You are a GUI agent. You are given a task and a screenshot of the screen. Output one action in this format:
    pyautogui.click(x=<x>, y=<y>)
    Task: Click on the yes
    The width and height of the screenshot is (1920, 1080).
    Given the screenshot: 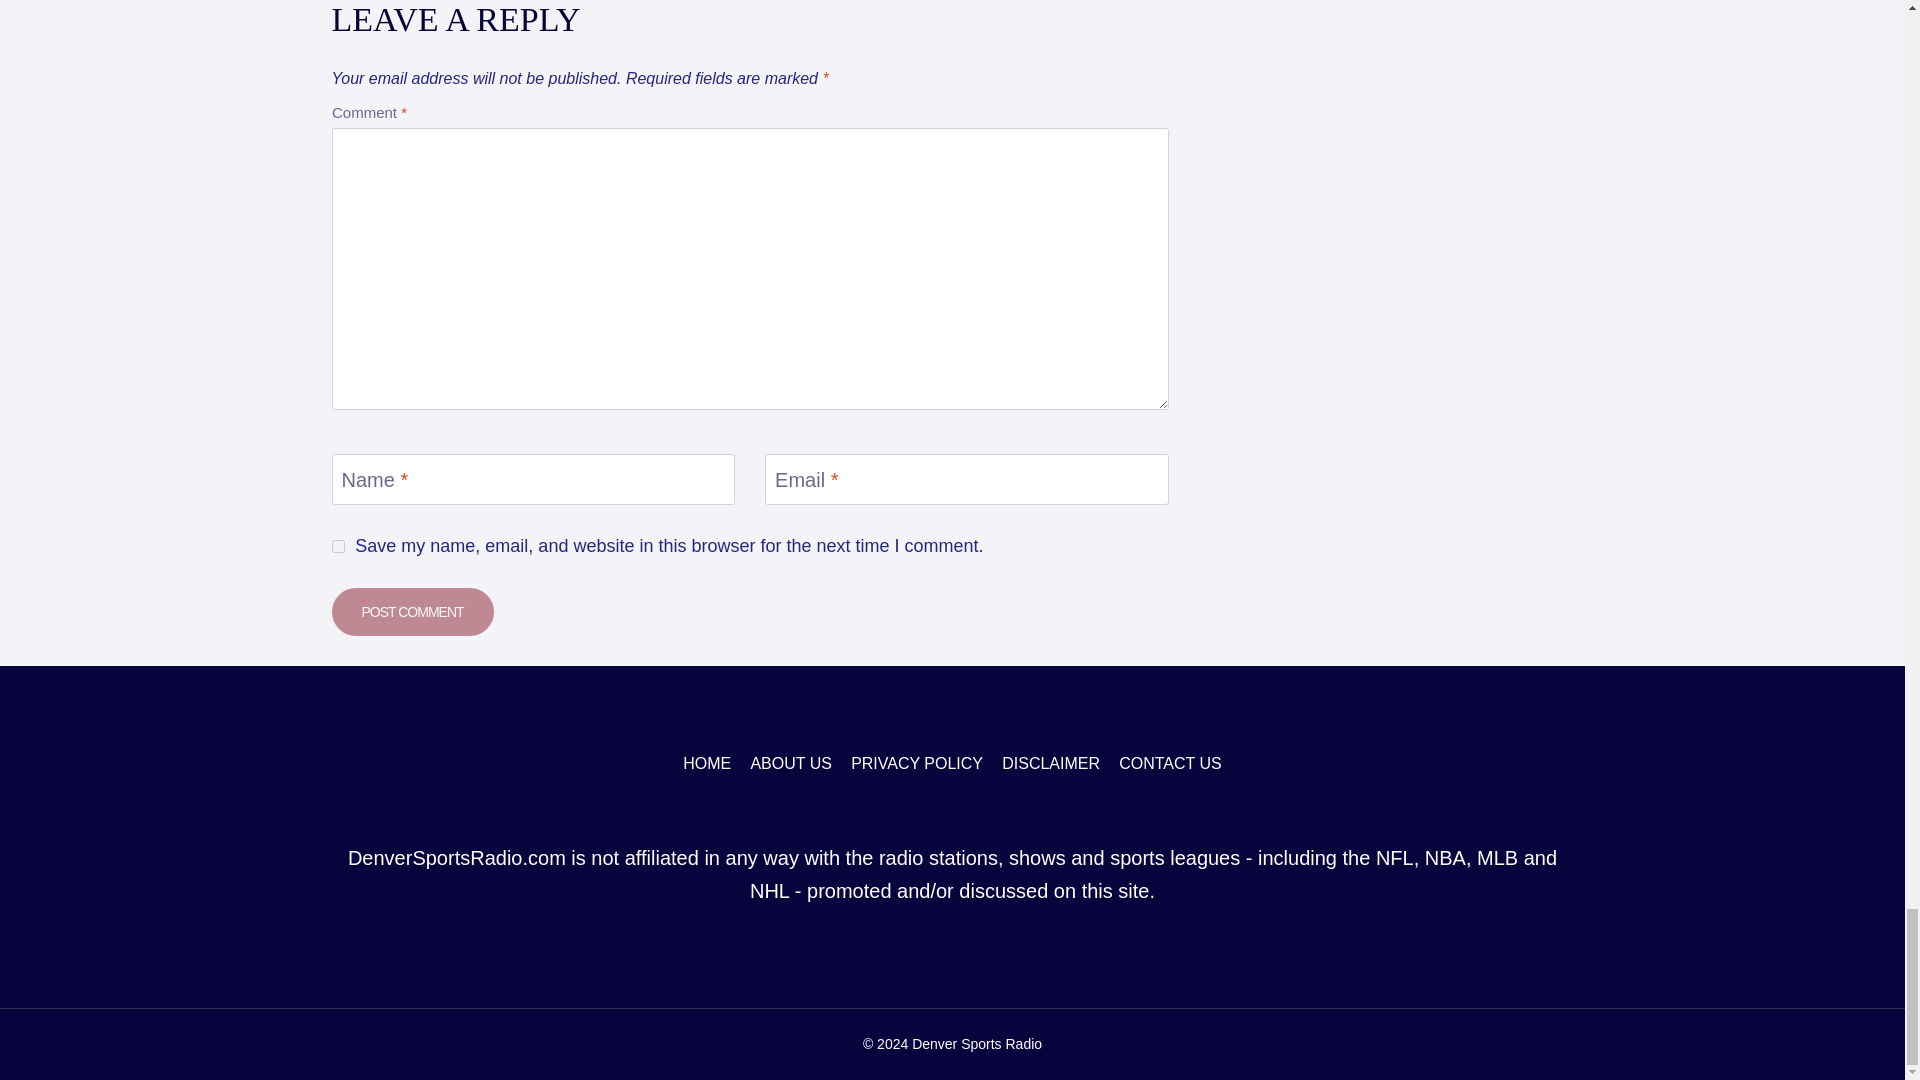 What is the action you would take?
    pyautogui.click(x=338, y=546)
    